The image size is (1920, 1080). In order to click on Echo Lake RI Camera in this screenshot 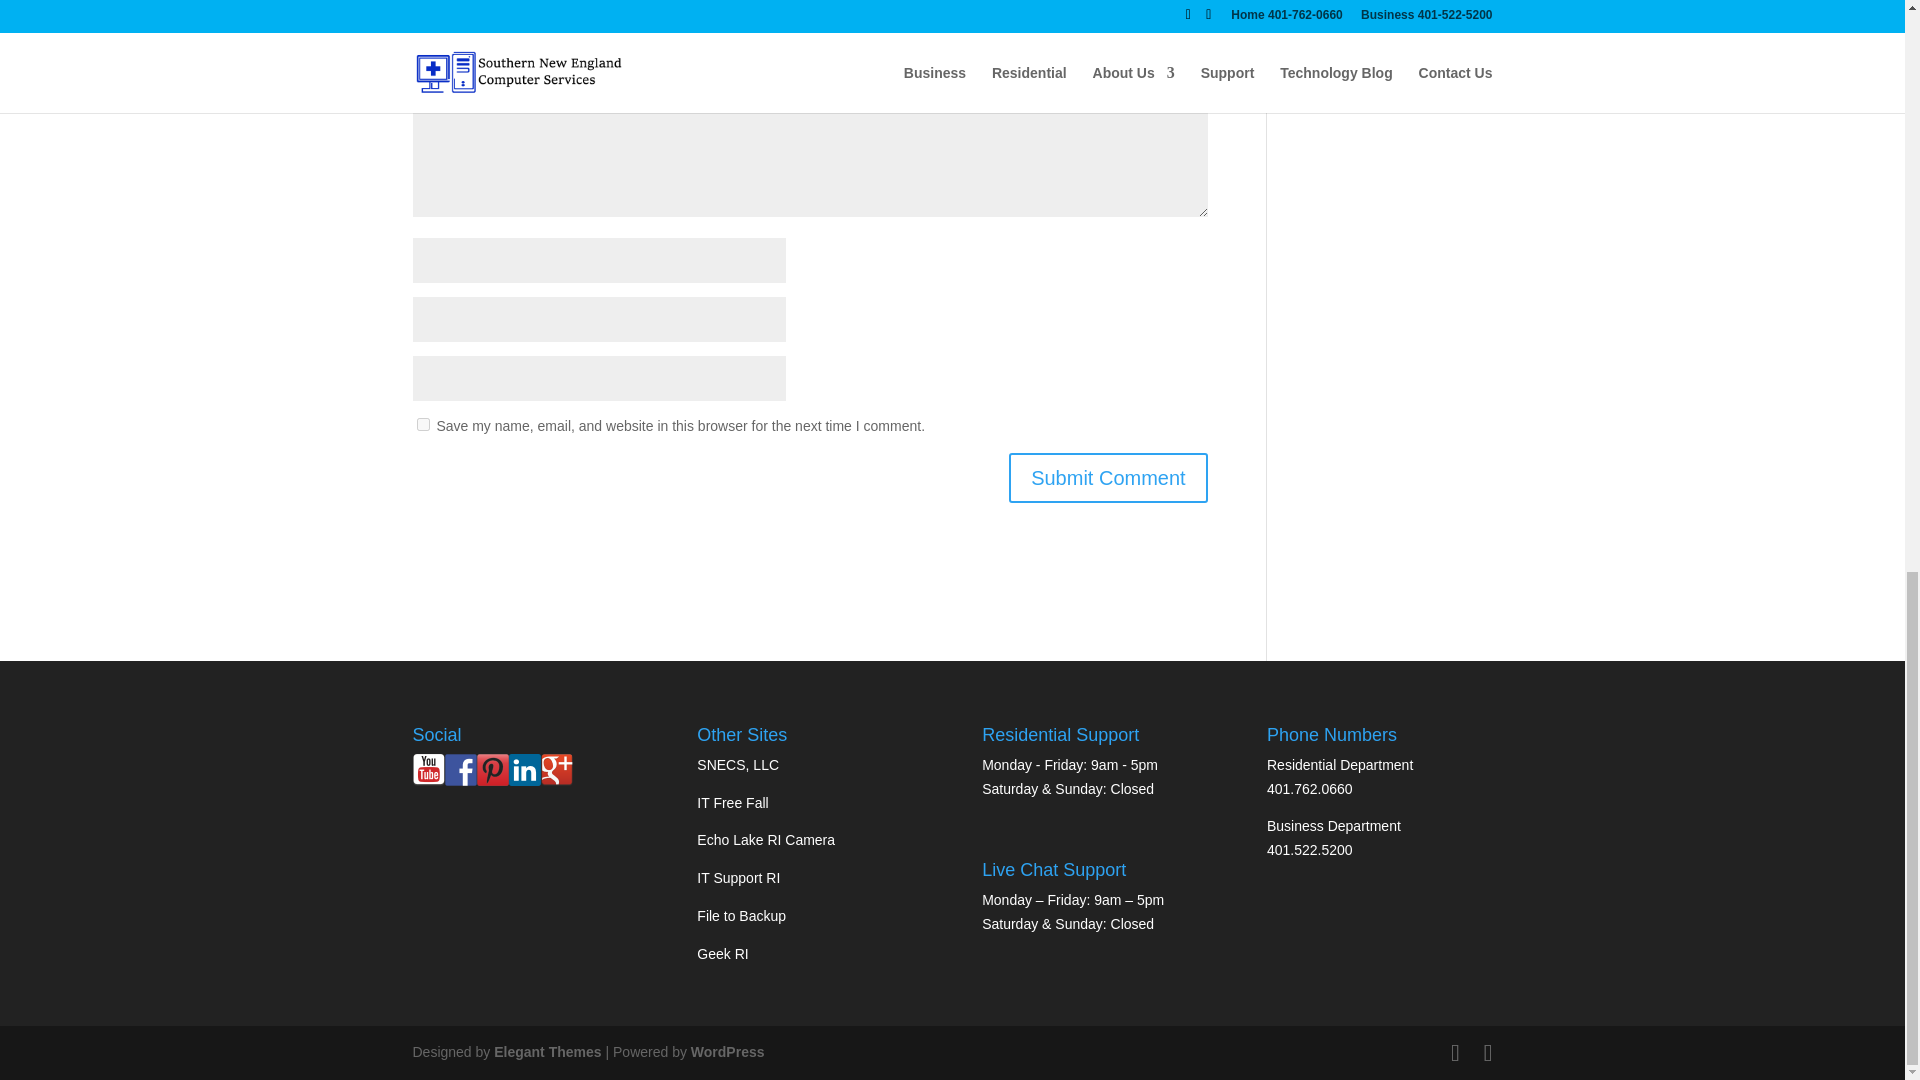, I will do `click(766, 839)`.